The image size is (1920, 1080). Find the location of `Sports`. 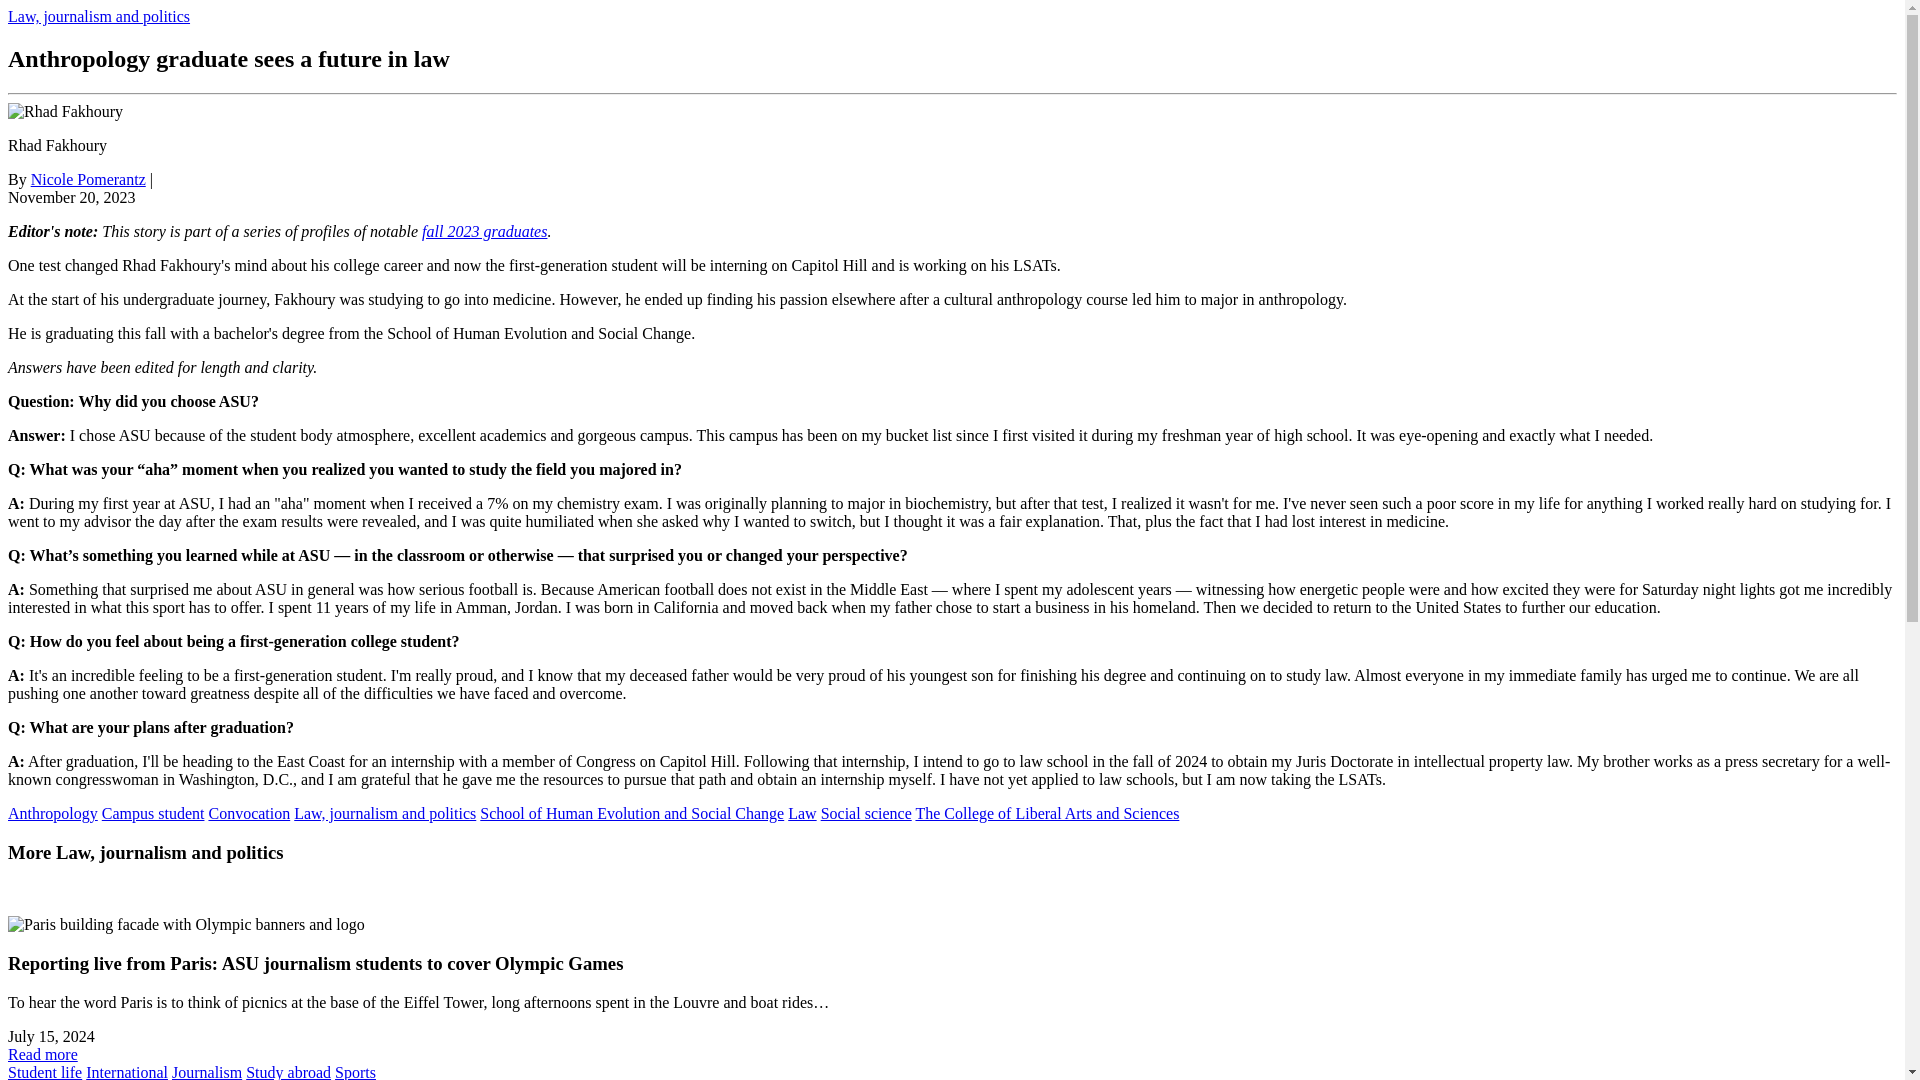

Sports is located at coordinates (355, 1072).